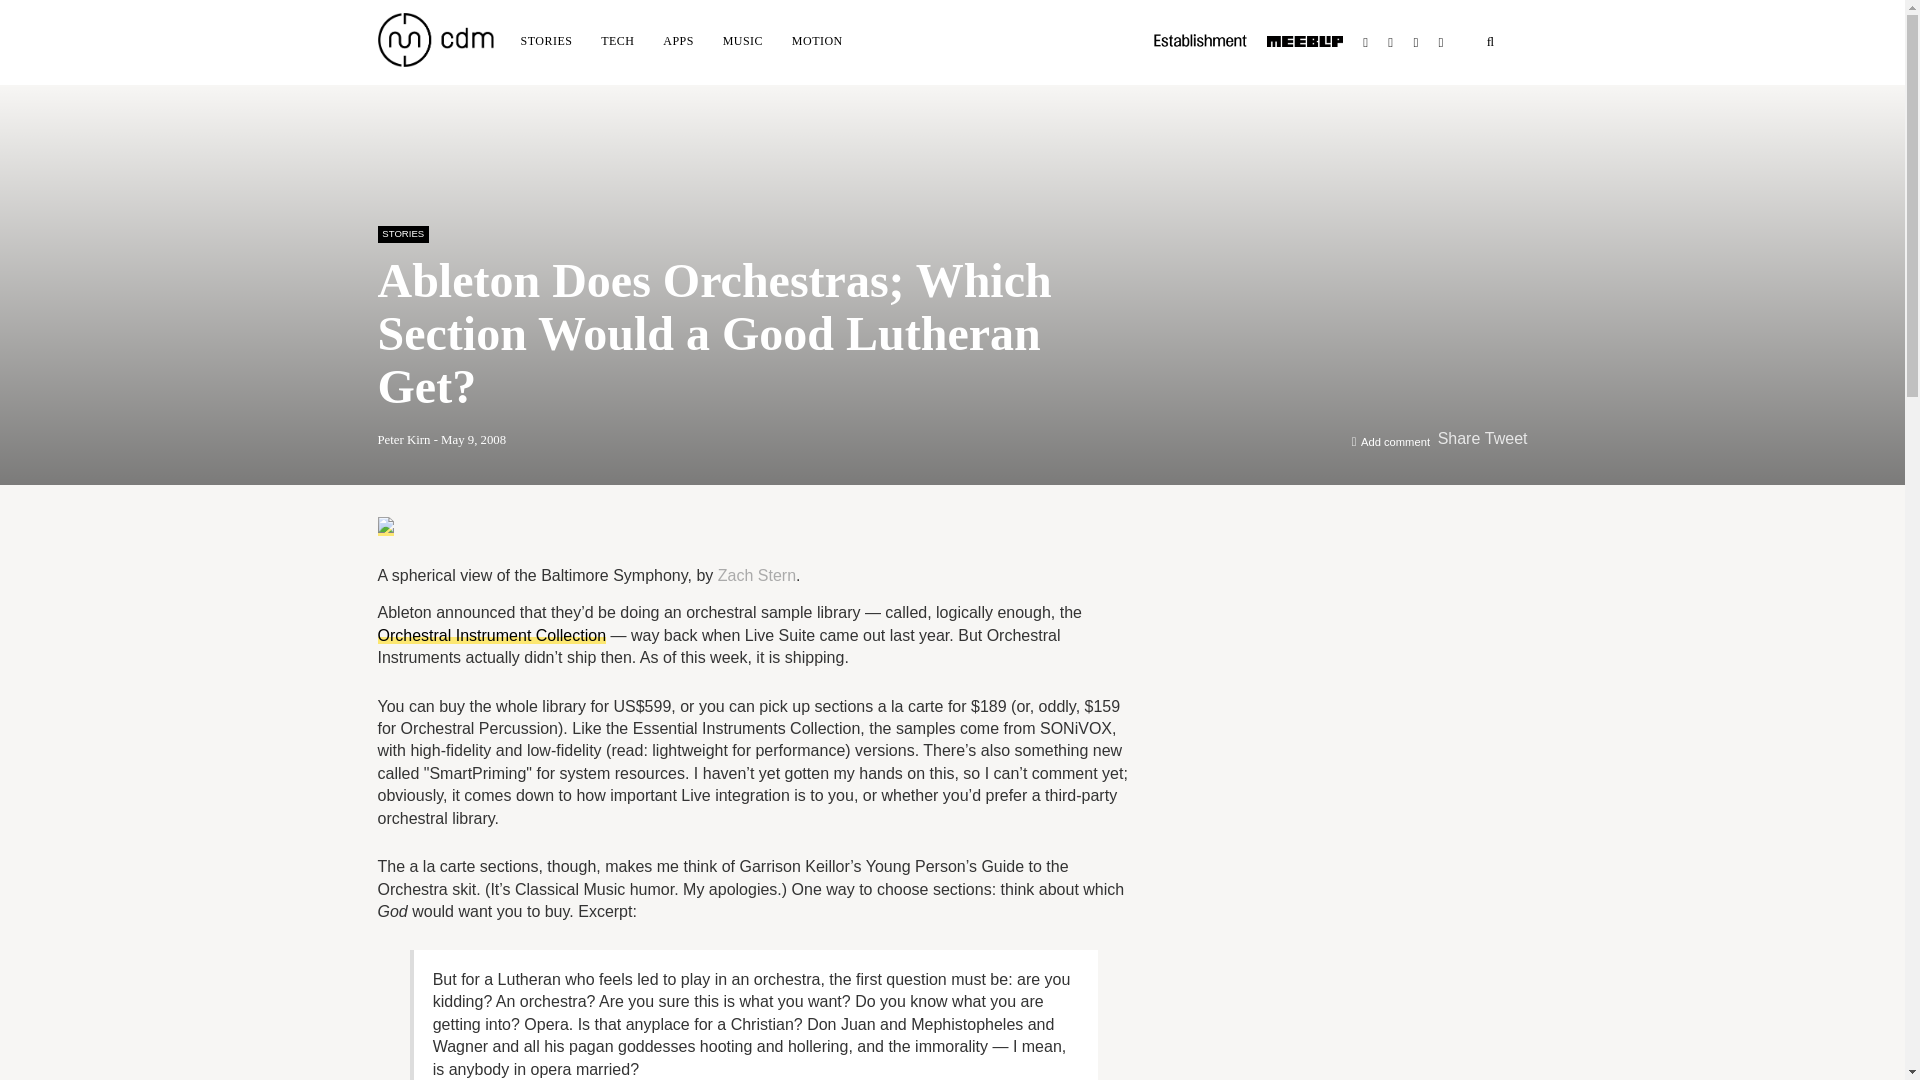  I want to click on Zach Stern, so click(757, 576).